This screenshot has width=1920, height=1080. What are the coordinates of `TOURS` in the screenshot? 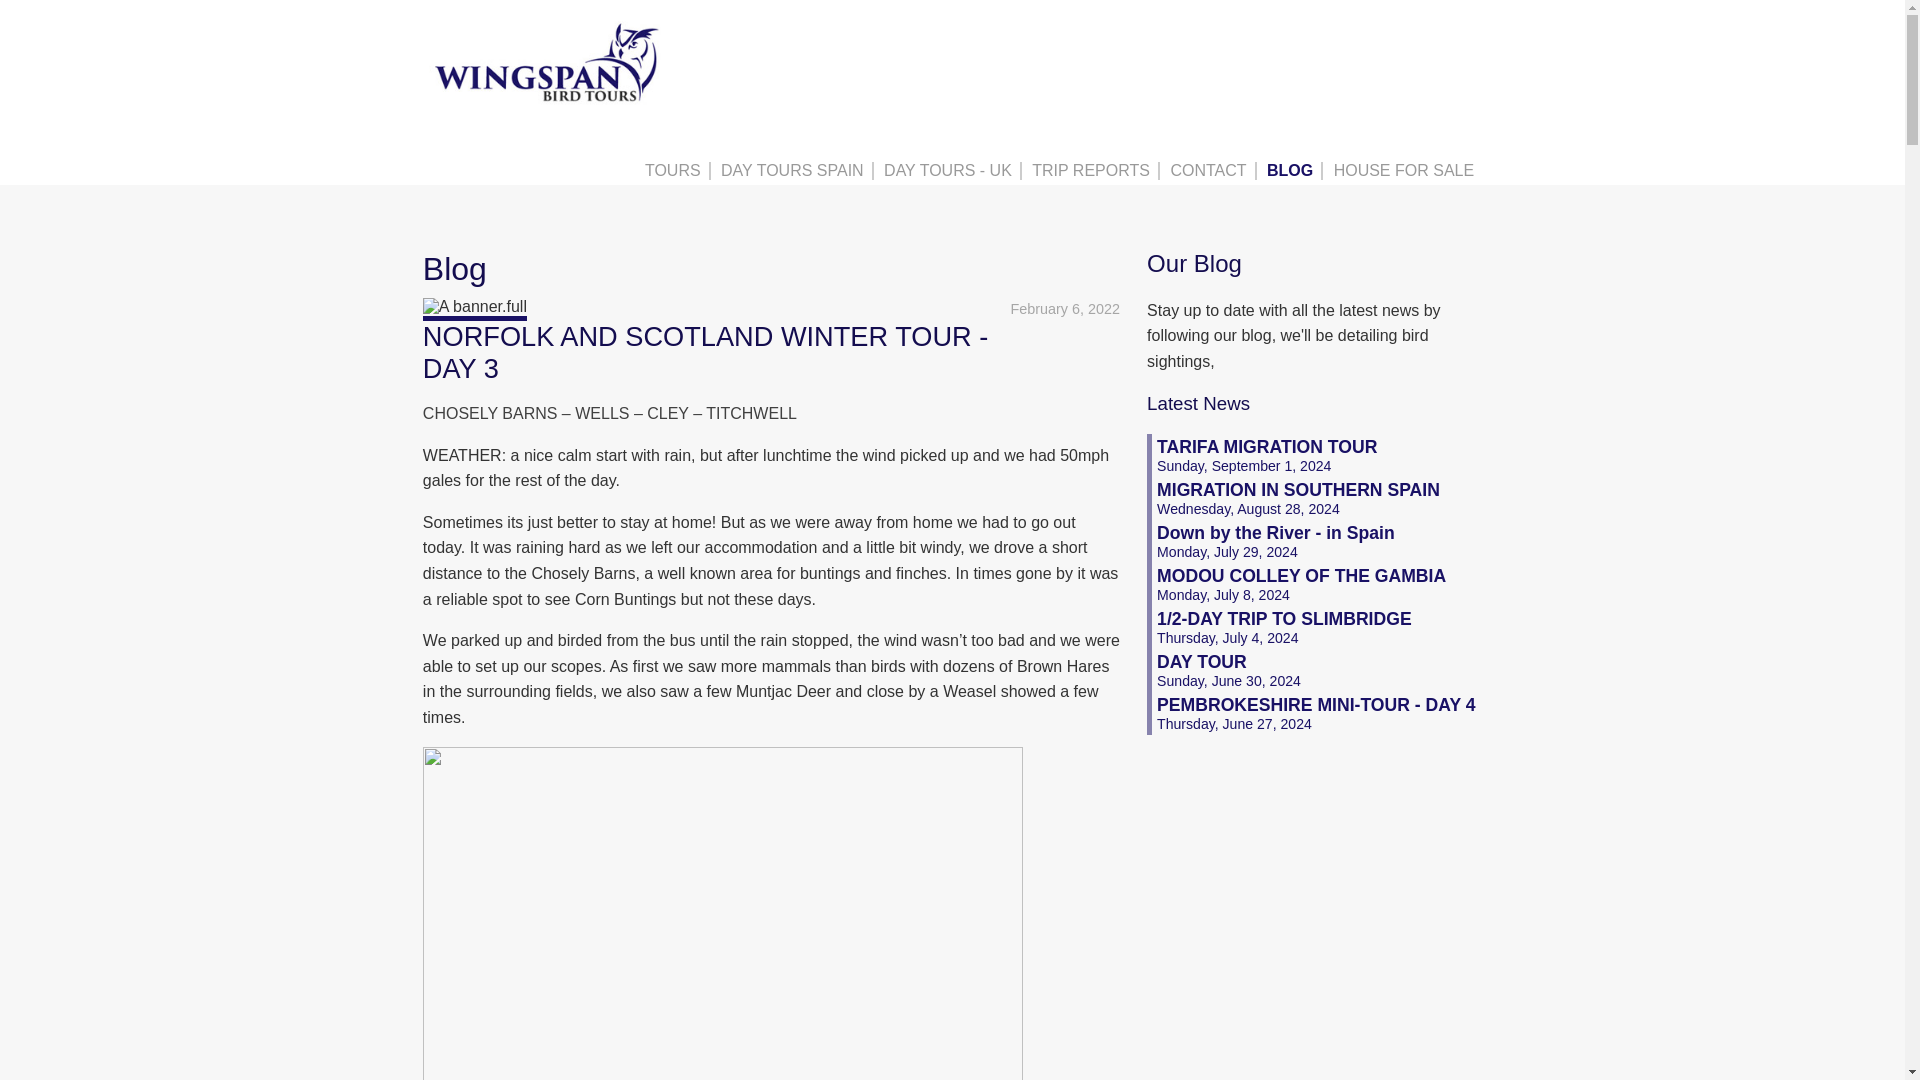 It's located at (674, 171).